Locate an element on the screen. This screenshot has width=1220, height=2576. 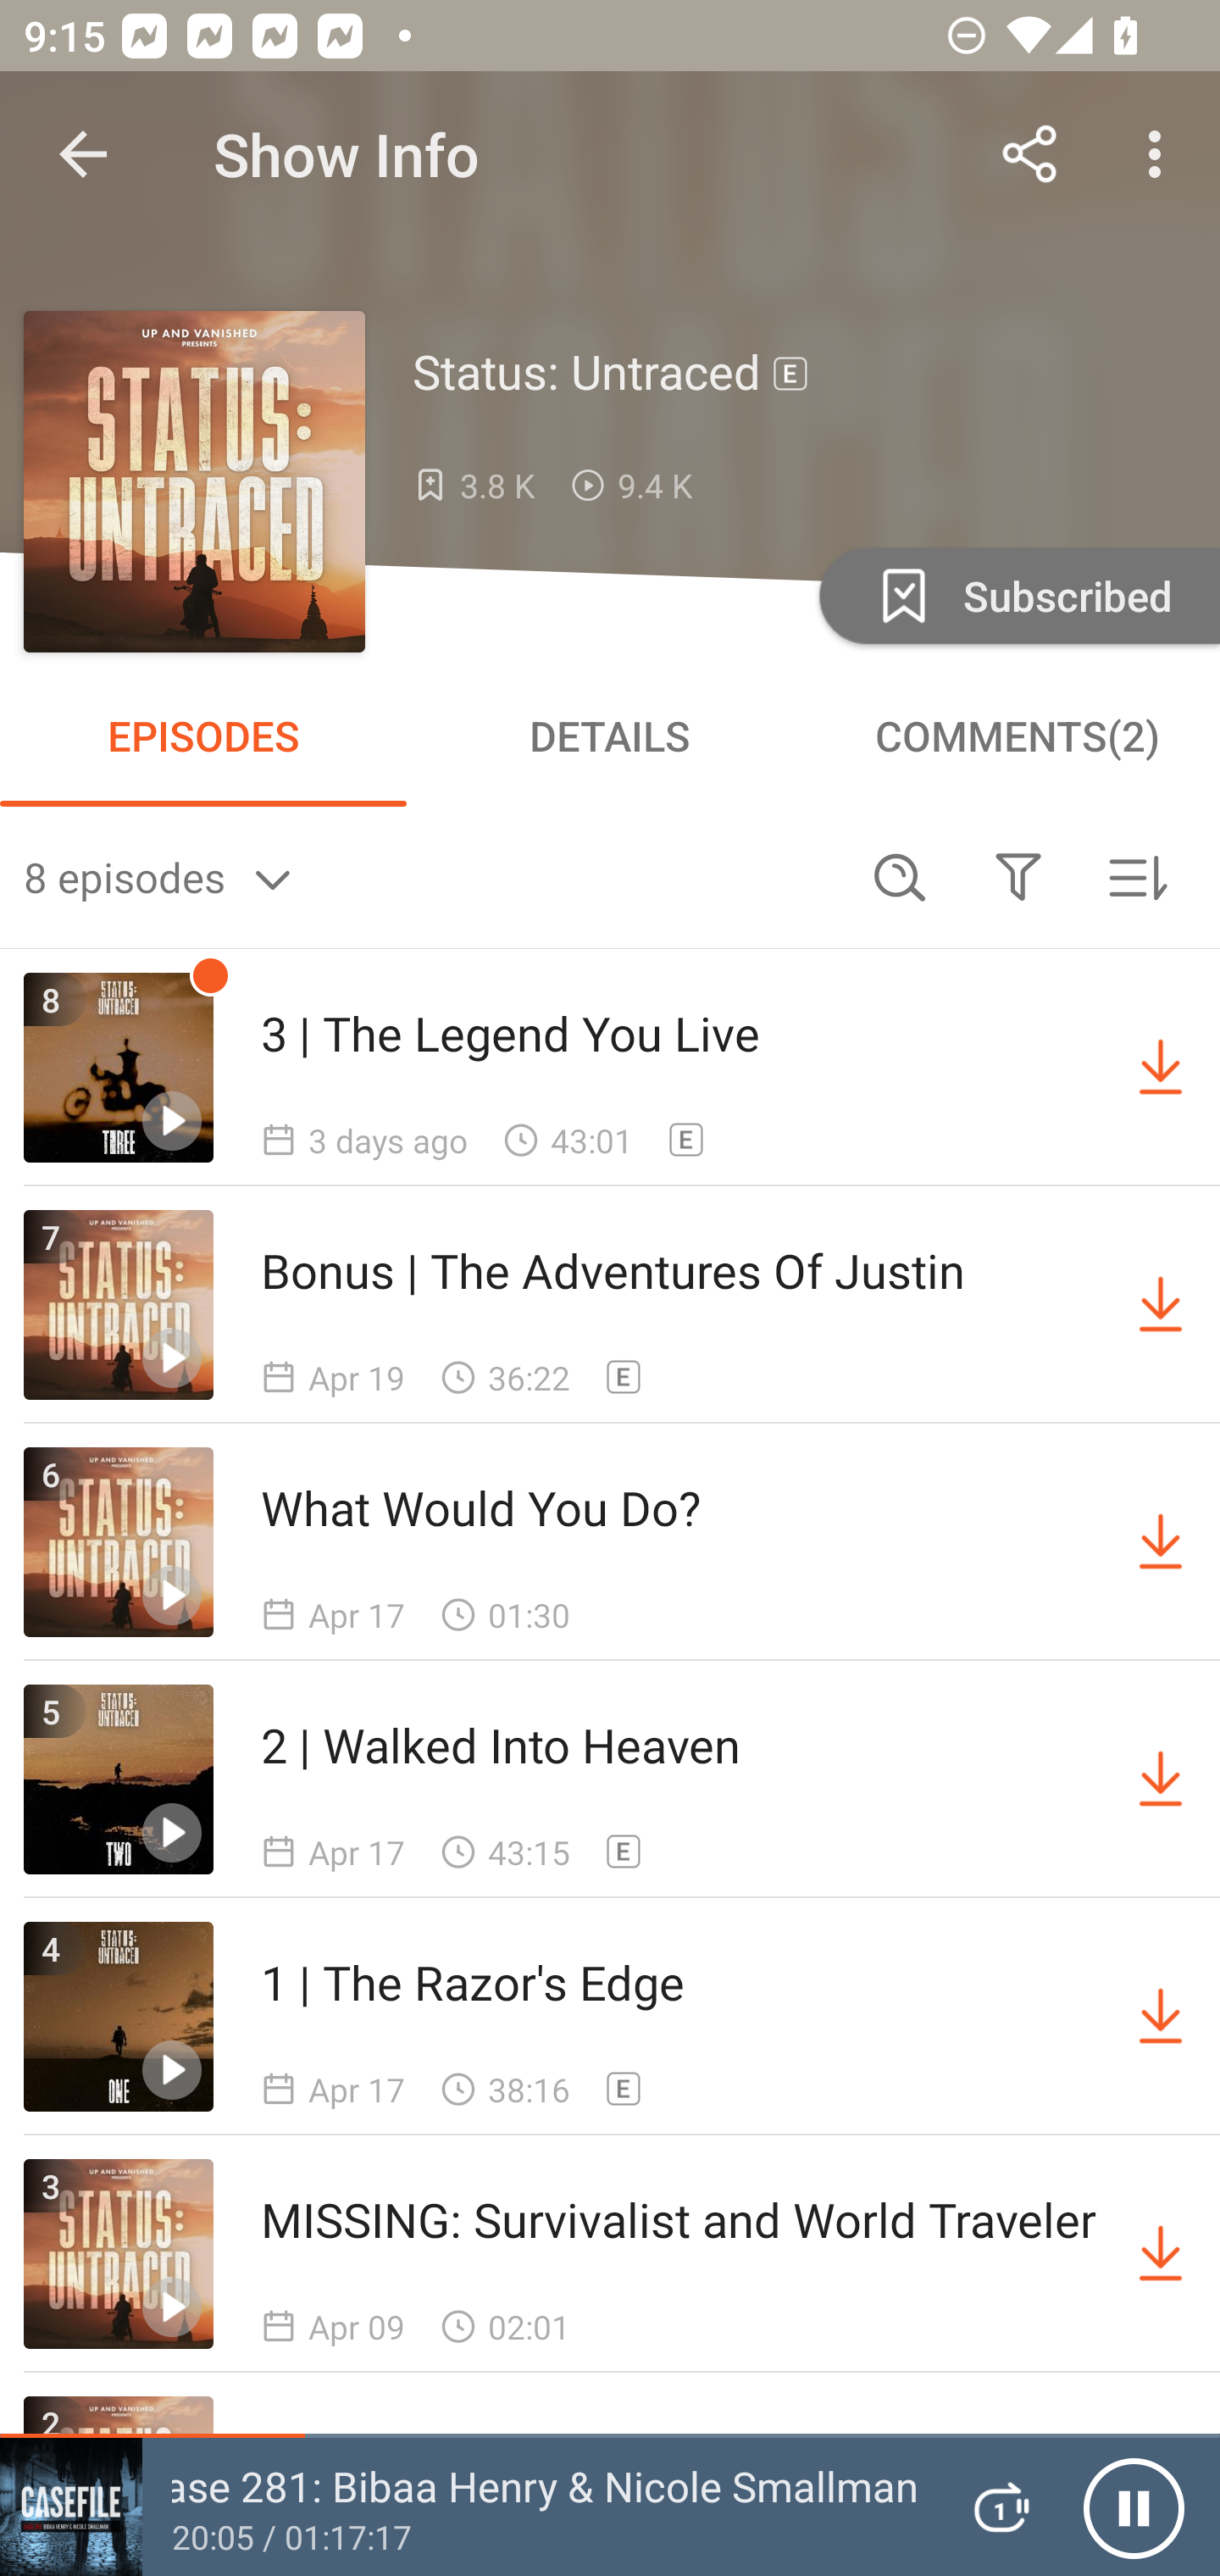
Download is located at coordinates (1161, 1068).